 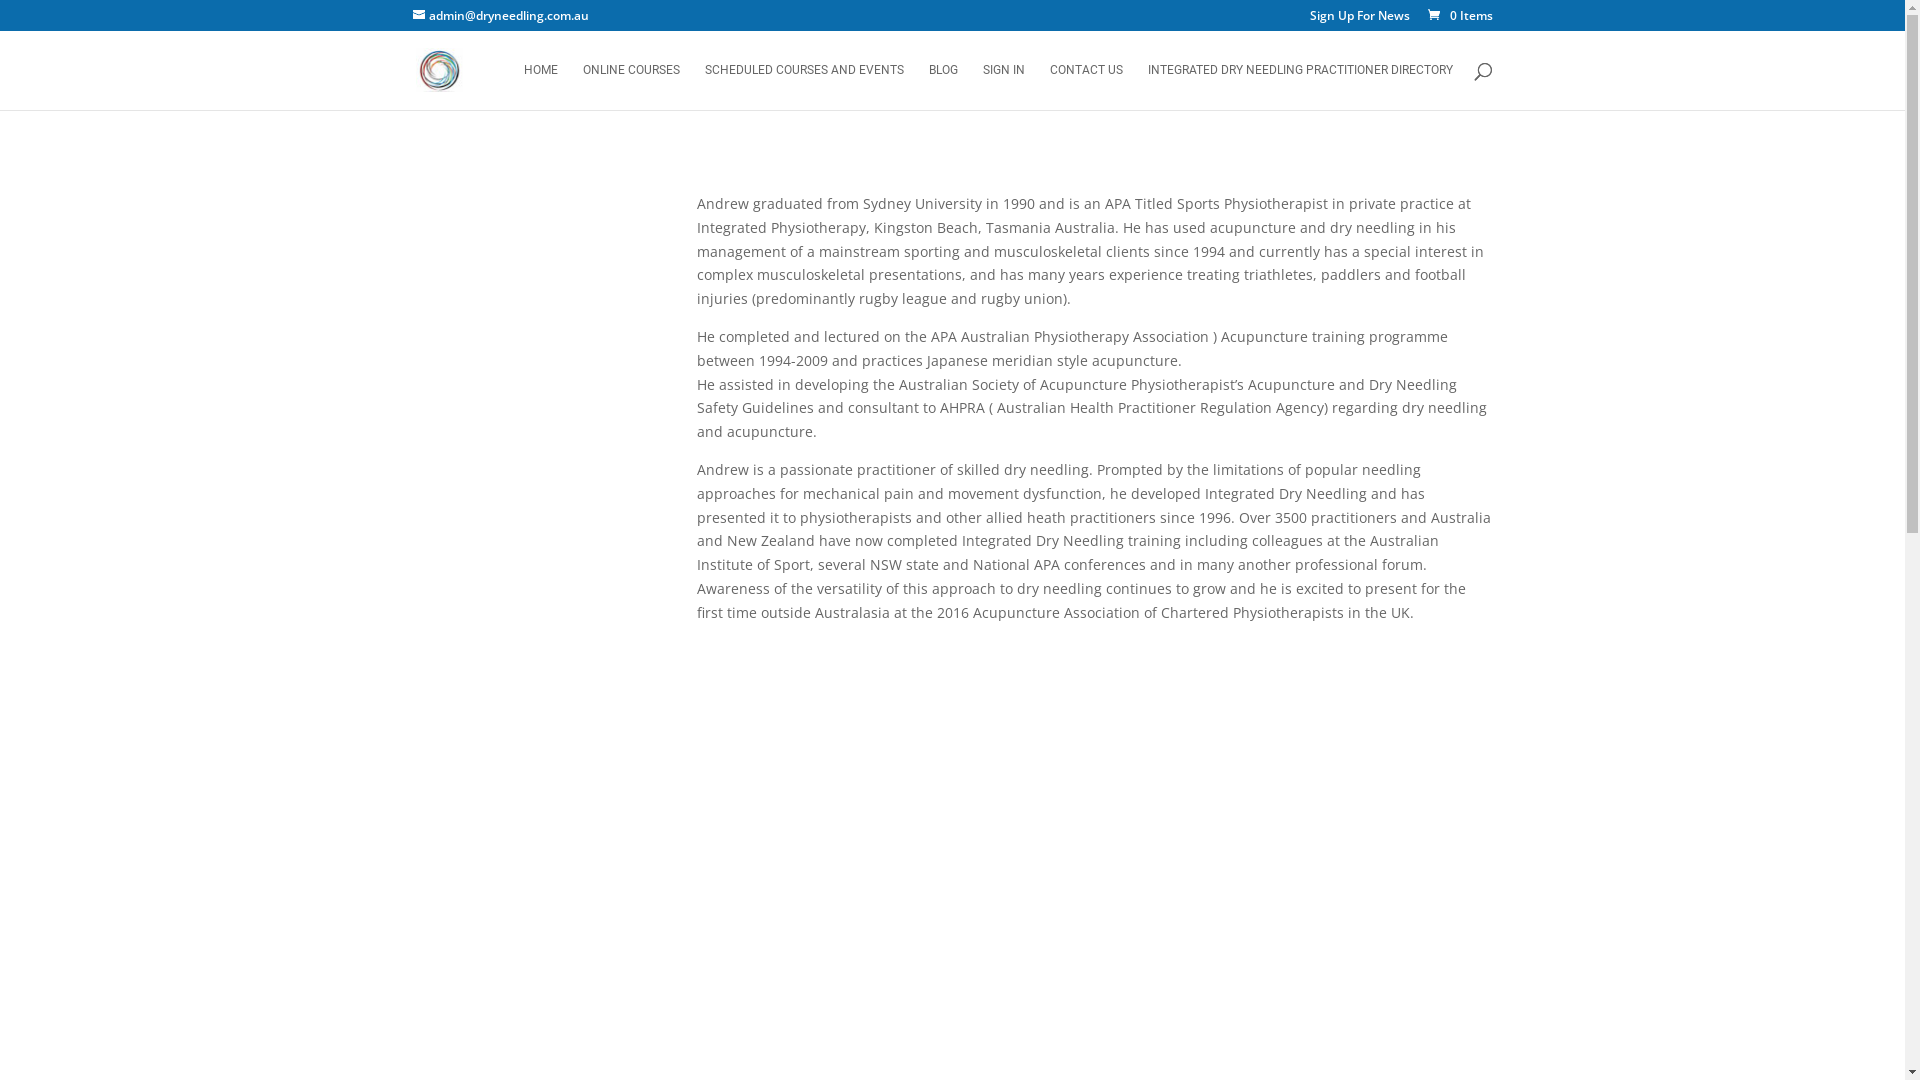 What do you see at coordinates (1086, 86) in the screenshot?
I see `CONTACT US` at bounding box center [1086, 86].